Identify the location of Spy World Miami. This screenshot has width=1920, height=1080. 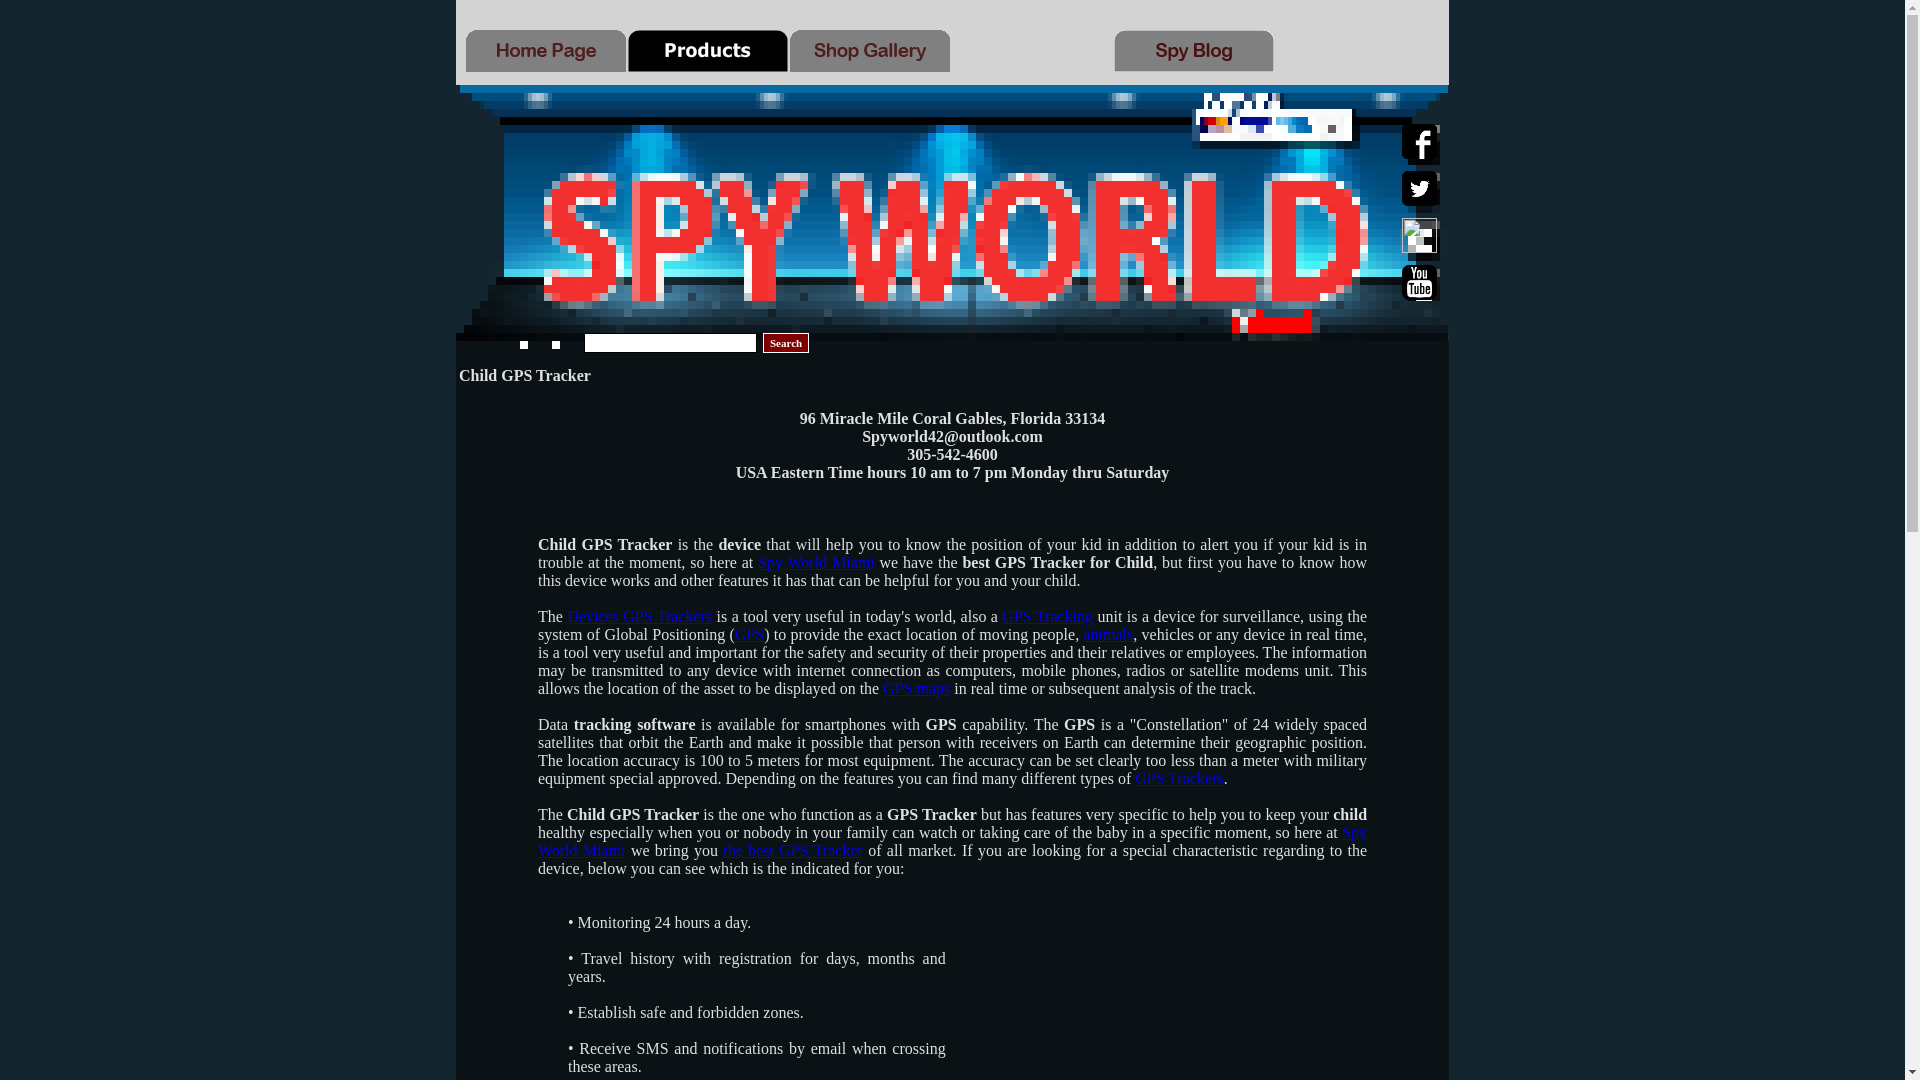
(952, 841).